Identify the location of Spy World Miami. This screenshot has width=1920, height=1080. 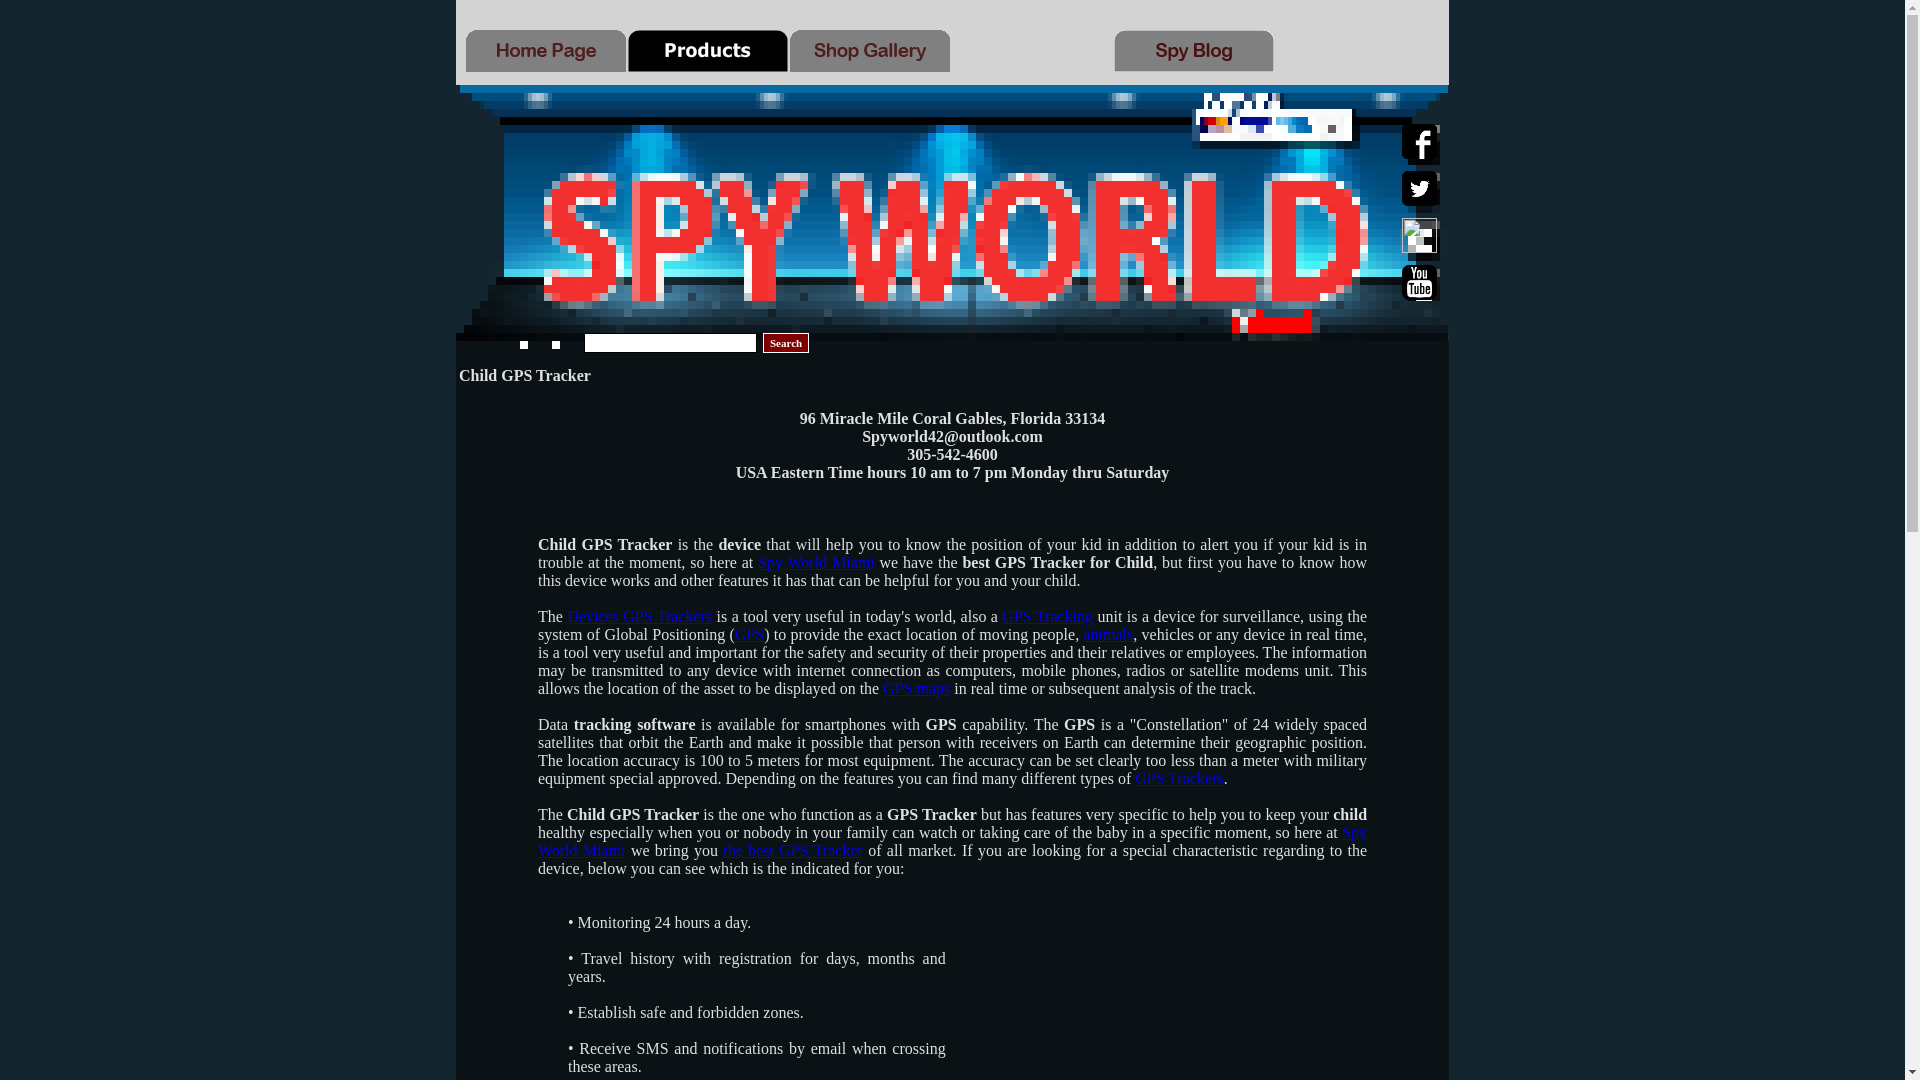
(952, 841).